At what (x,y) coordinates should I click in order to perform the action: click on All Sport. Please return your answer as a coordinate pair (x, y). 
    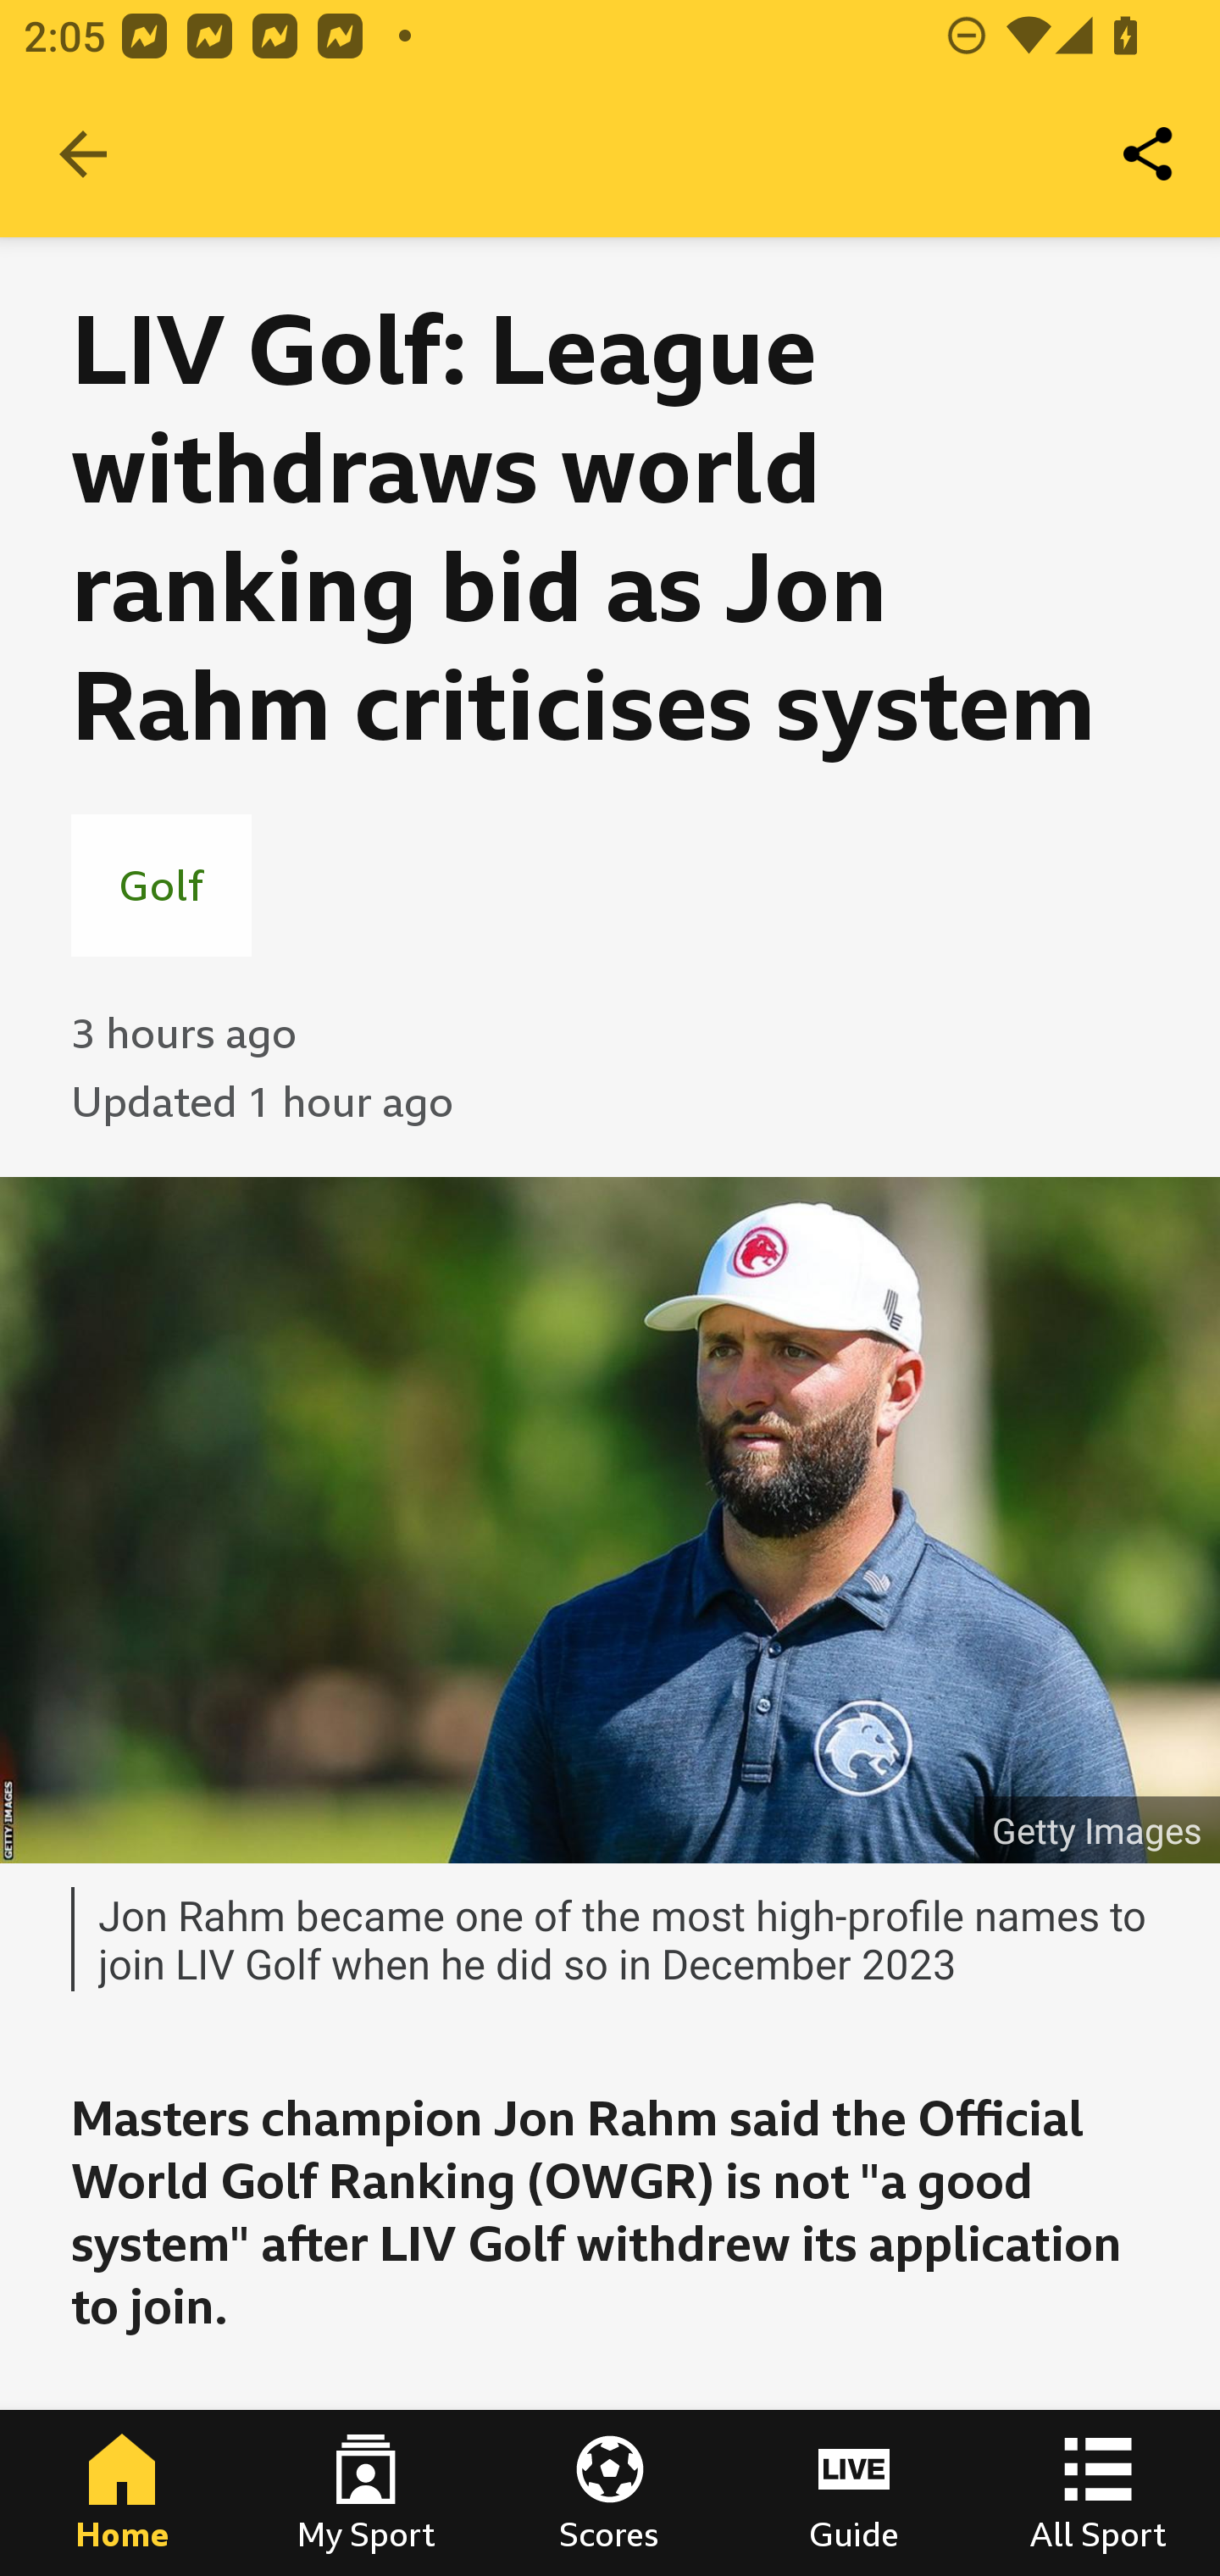
    Looking at the image, I should click on (1098, 2493).